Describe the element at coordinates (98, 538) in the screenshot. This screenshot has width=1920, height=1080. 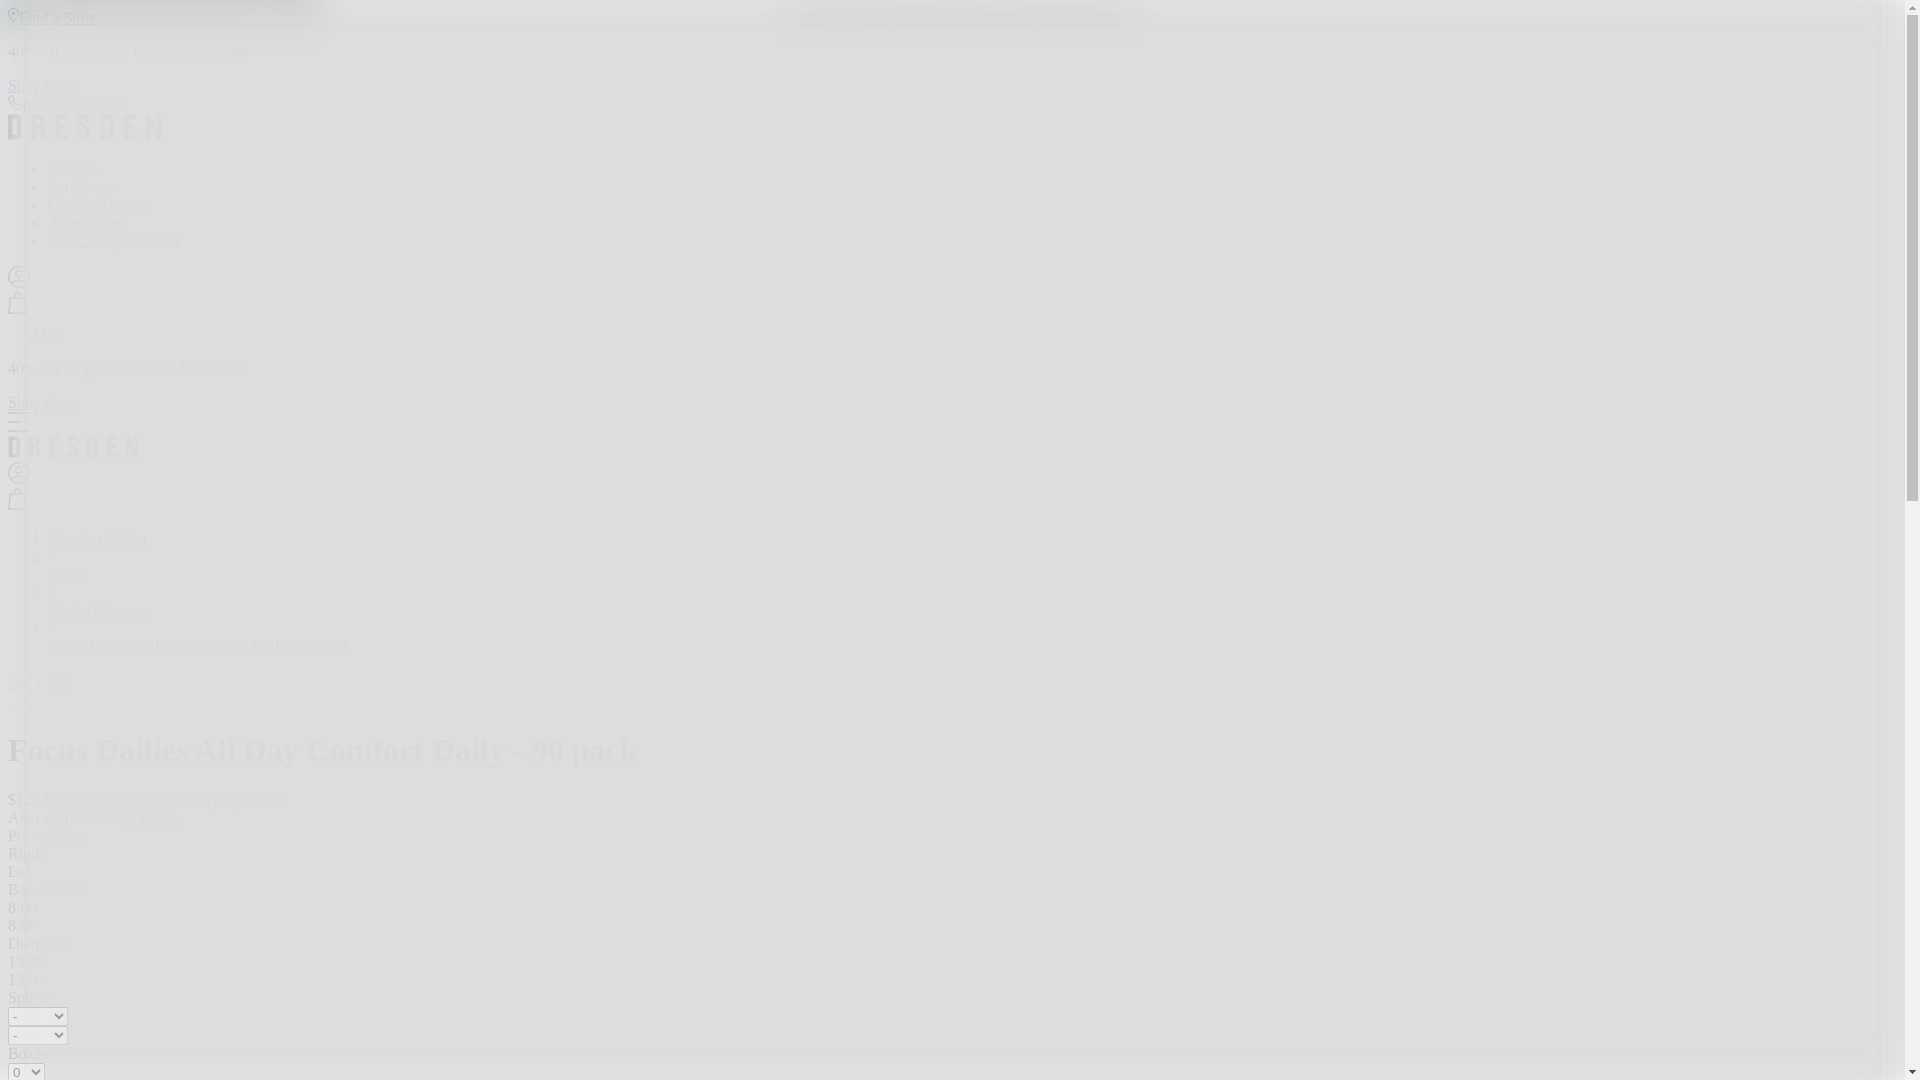
I see `Dresden Vision` at that location.